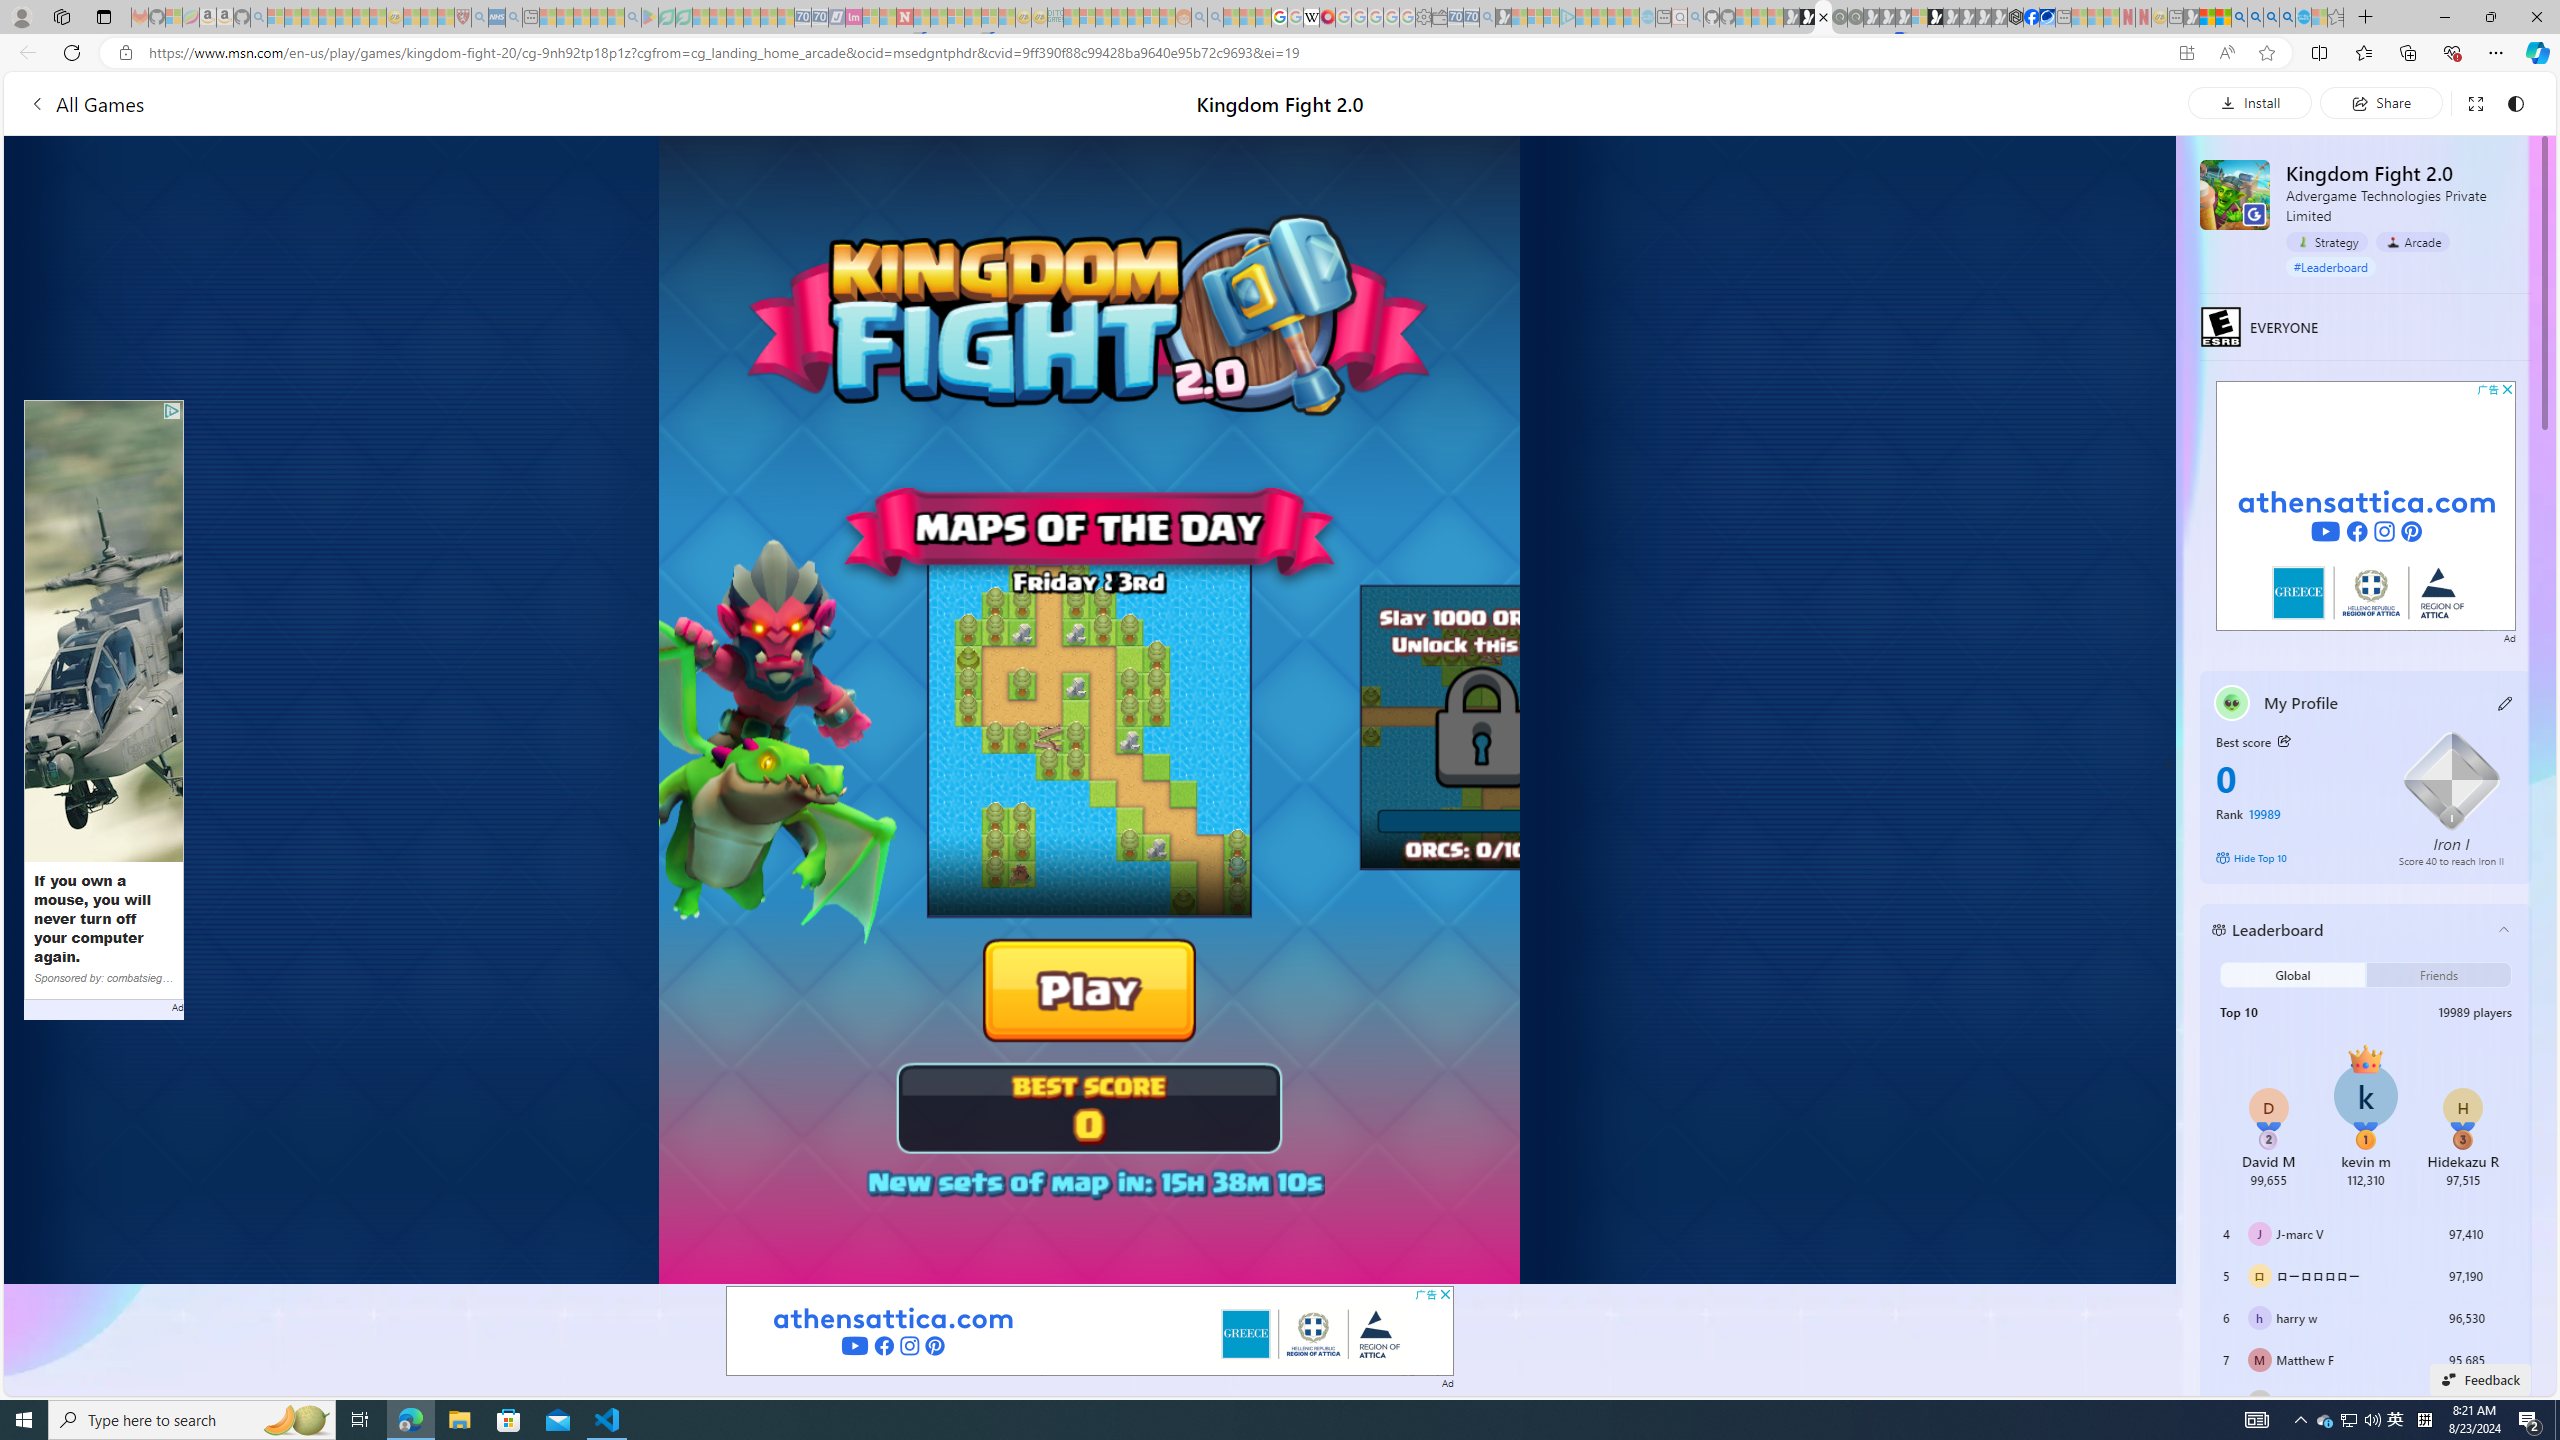 The width and height of the screenshot is (2560, 1440). I want to click on Favorites - Sleeping, so click(2336, 17).